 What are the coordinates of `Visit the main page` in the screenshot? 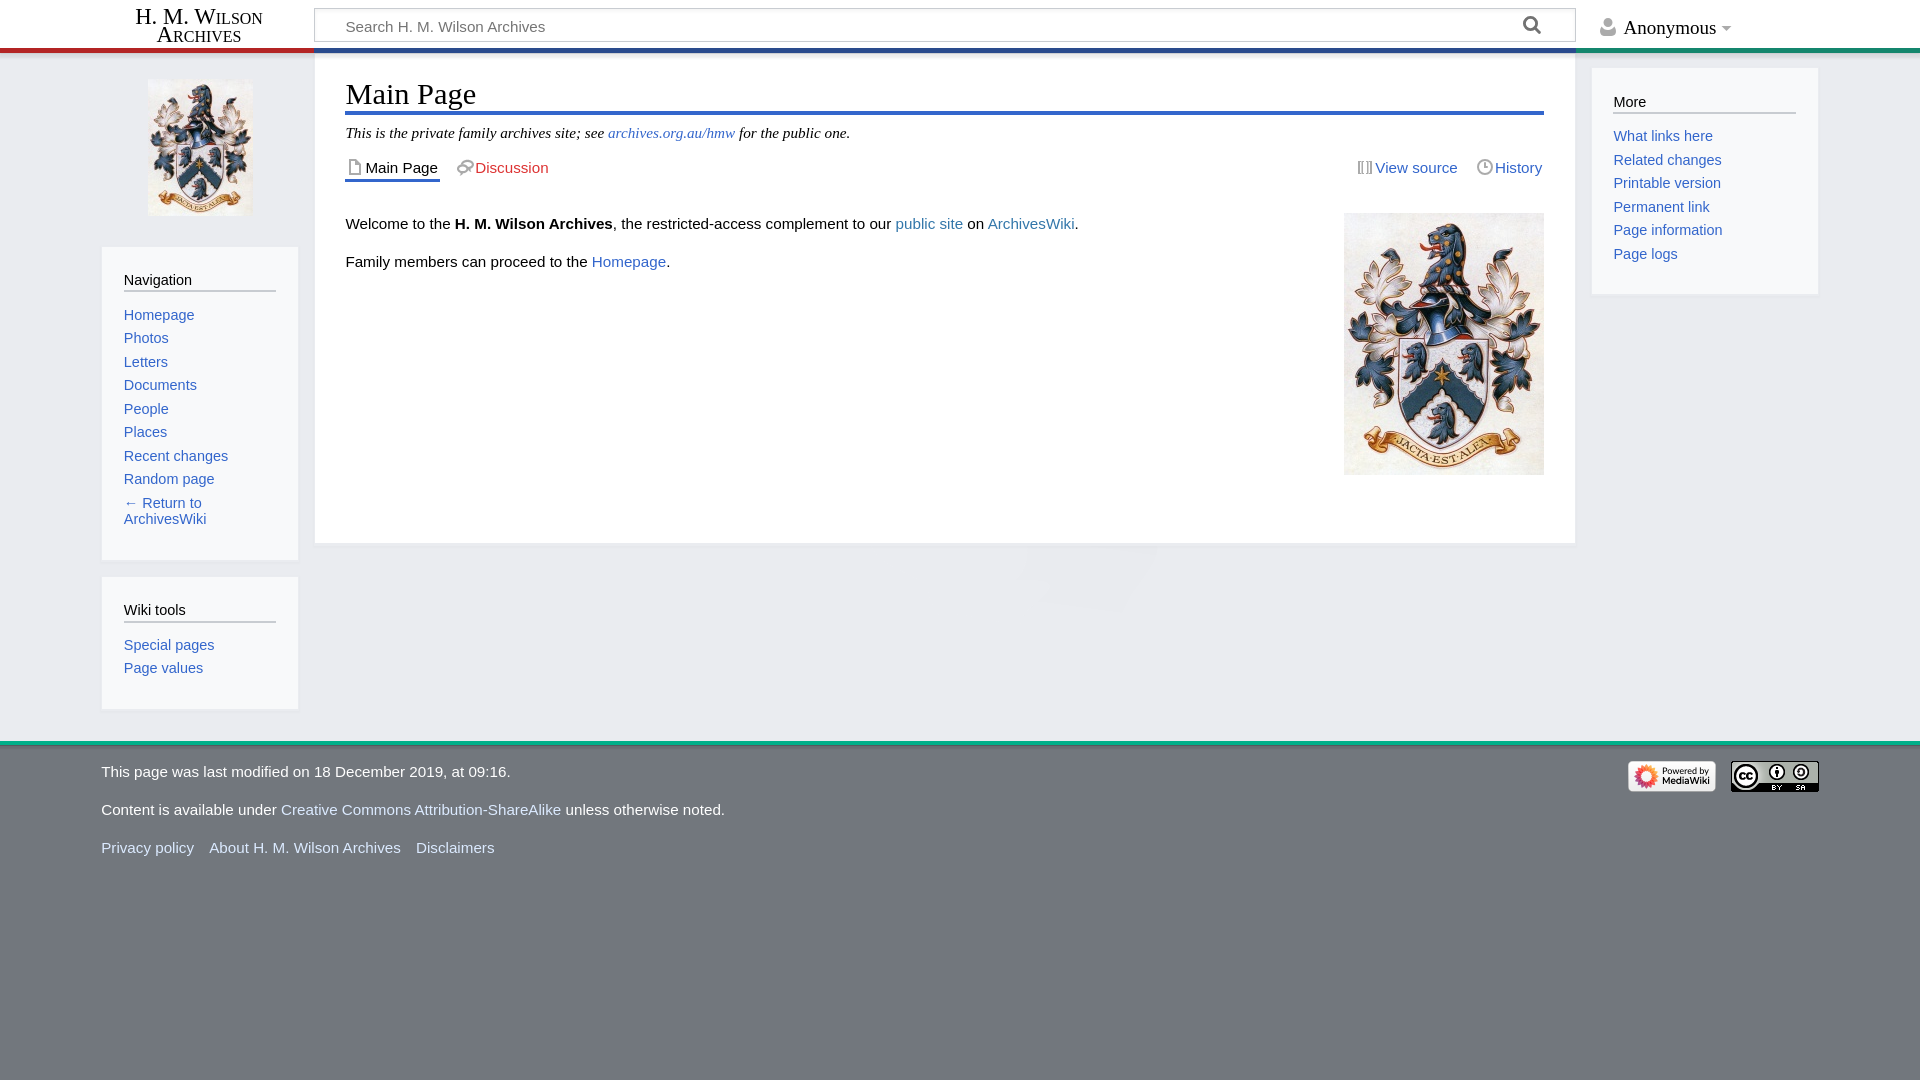 It's located at (200, 148).